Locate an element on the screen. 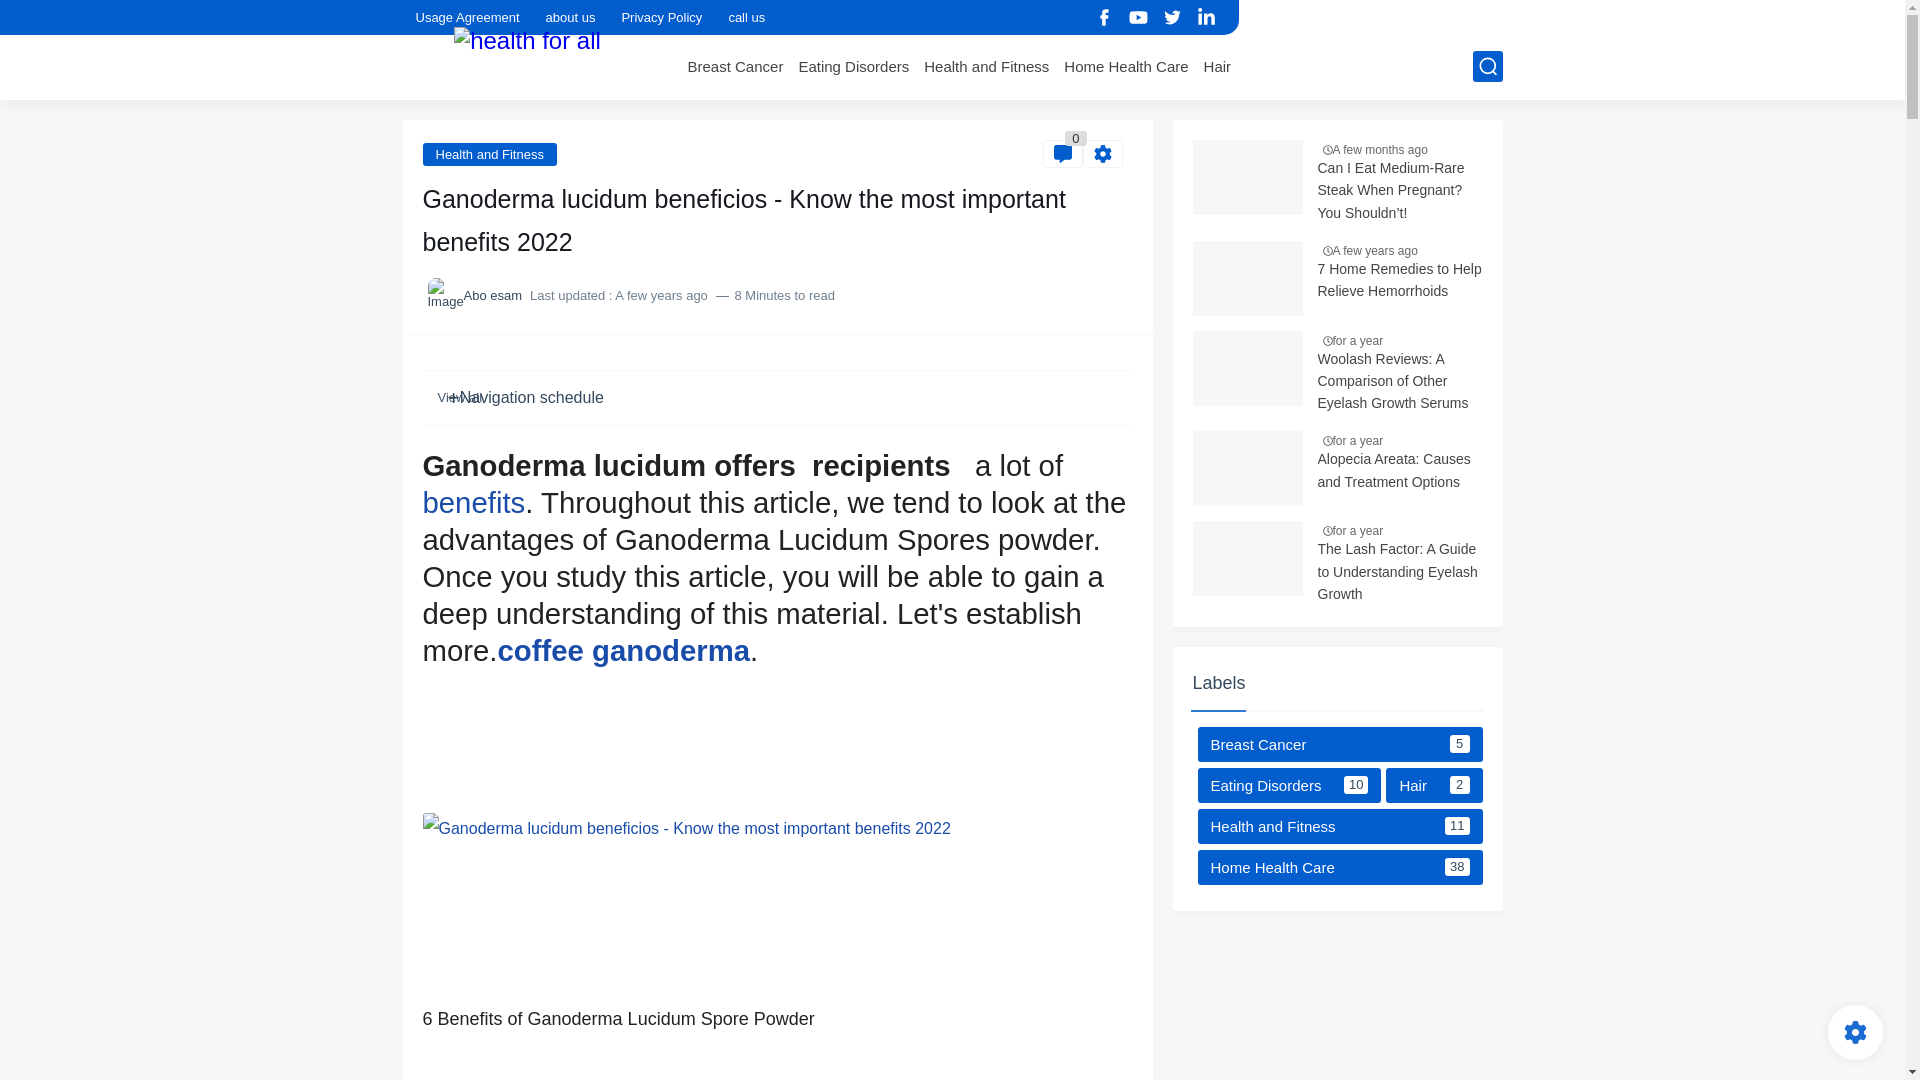 The image size is (1920, 1080). Health and Fitness is located at coordinates (489, 153).